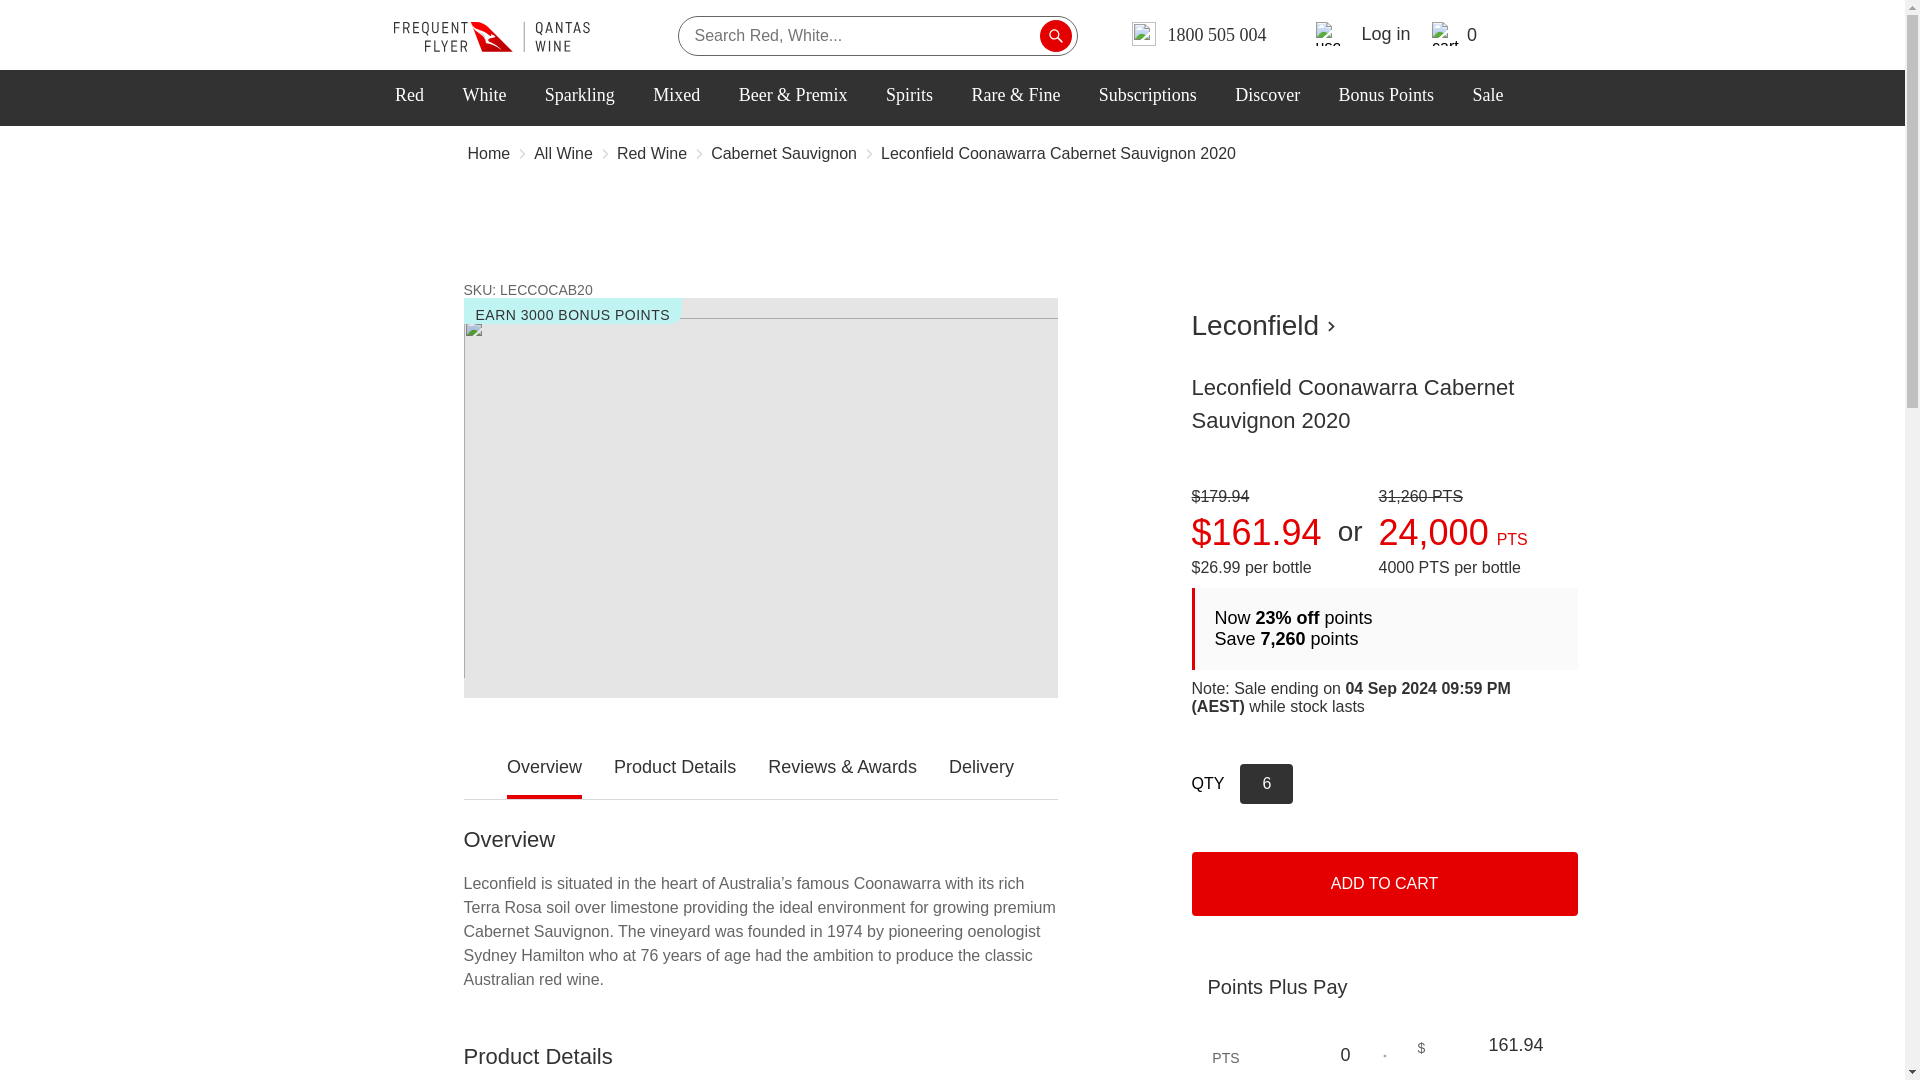 This screenshot has width=1920, height=1080. What do you see at coordinates (1200, 34) in the screenshot?
I see `1800 505 004` at bounding box center [1200, 34].